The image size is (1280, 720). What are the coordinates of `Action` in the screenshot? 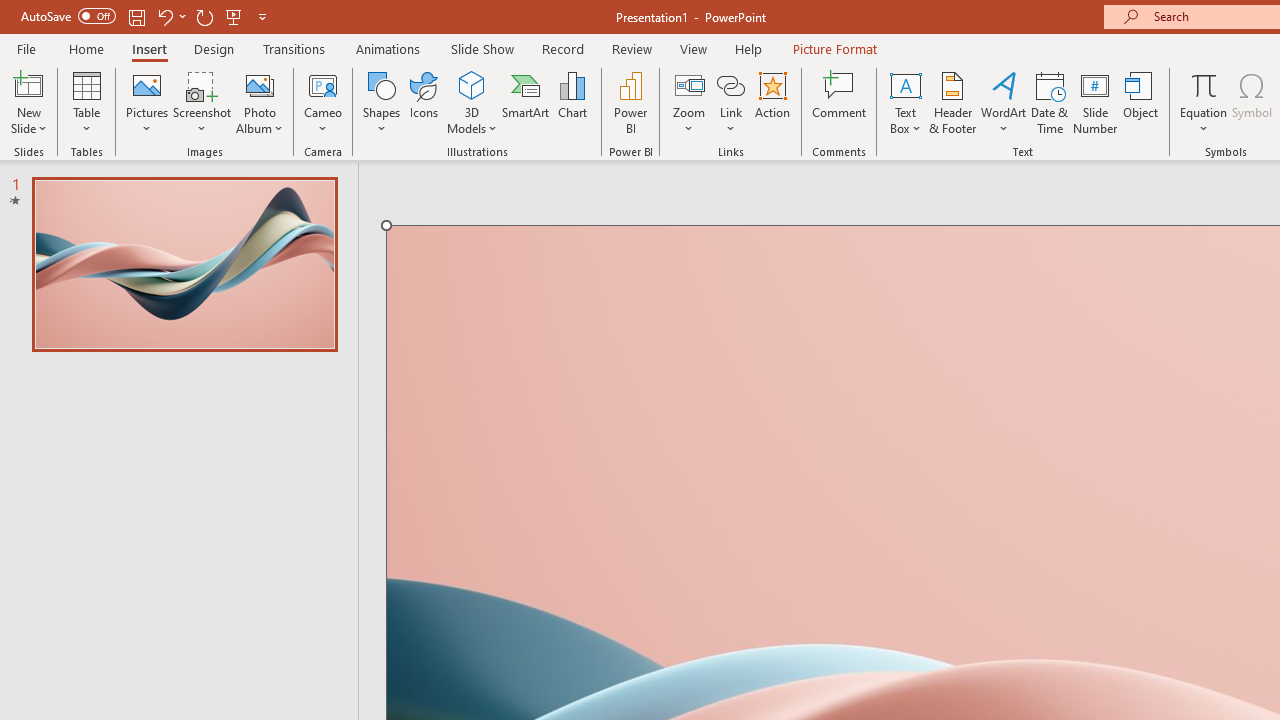 It's located at (772, 102).